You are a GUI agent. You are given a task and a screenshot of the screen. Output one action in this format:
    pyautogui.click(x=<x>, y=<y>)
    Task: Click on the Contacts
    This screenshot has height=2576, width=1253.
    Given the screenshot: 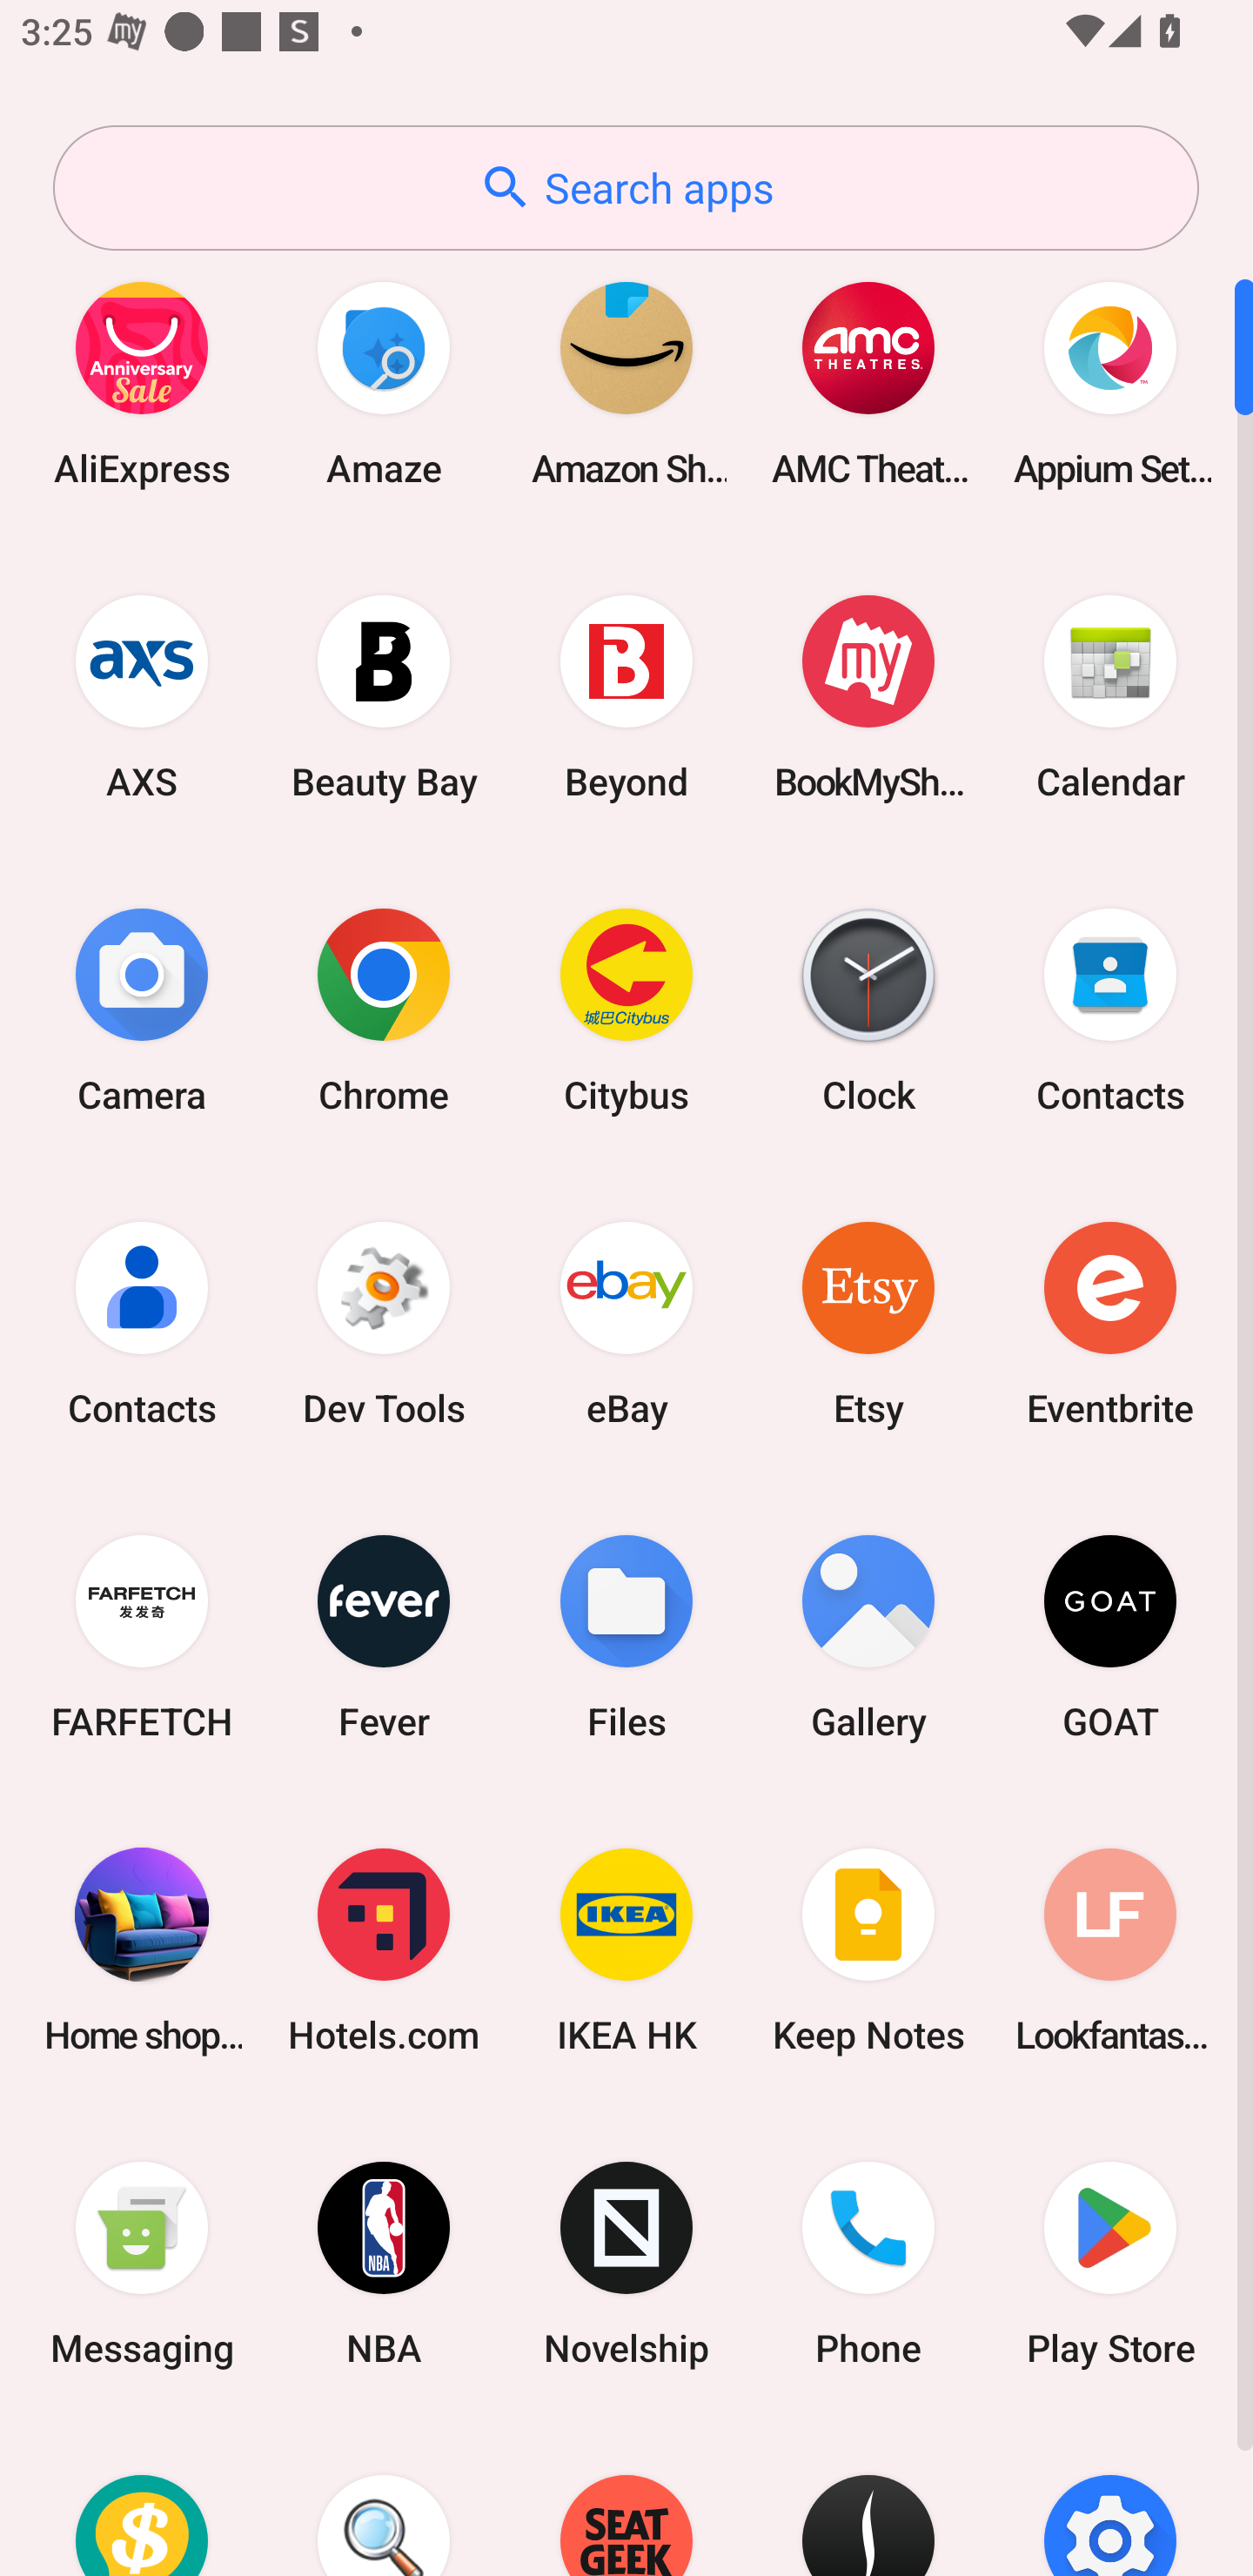 What is the action you would take?
    pyautogui.click(x=142, y=1323)
    